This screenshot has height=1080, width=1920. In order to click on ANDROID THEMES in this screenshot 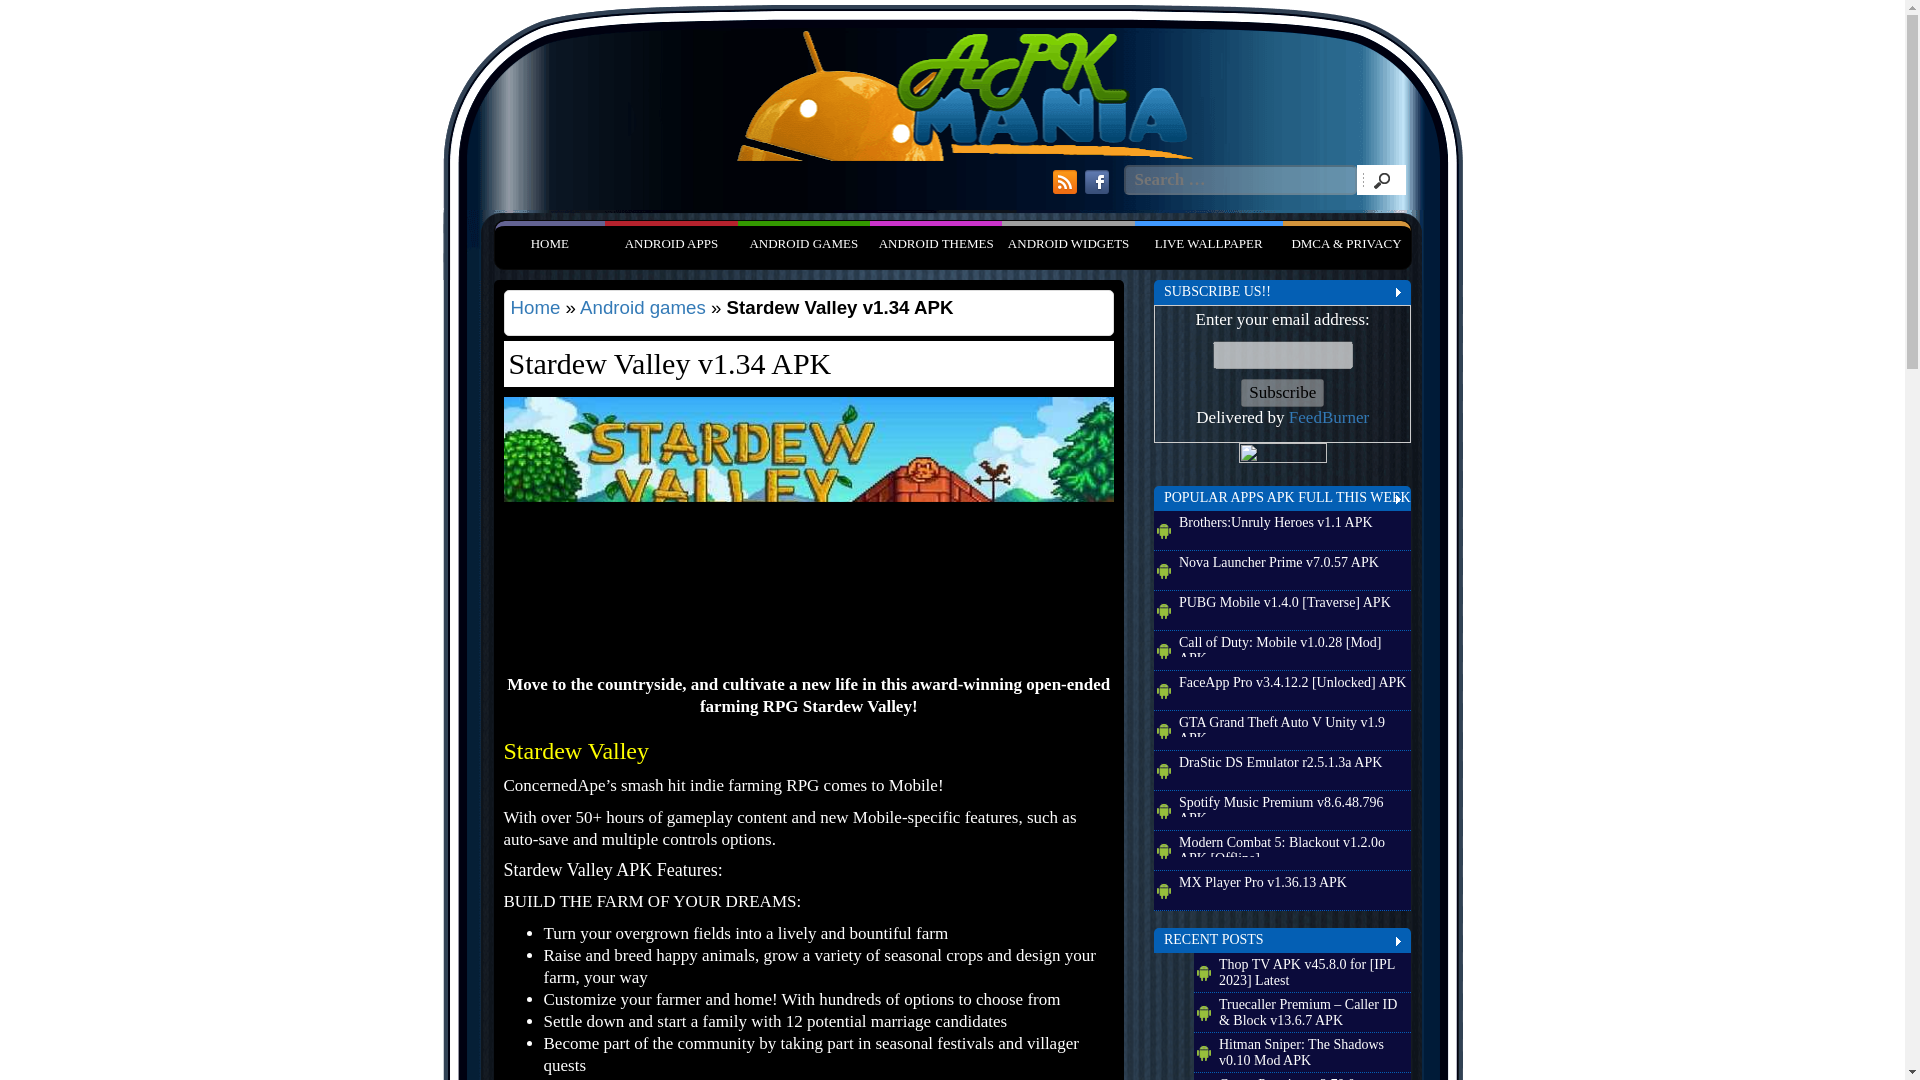, I will do `click(936, 242)`.